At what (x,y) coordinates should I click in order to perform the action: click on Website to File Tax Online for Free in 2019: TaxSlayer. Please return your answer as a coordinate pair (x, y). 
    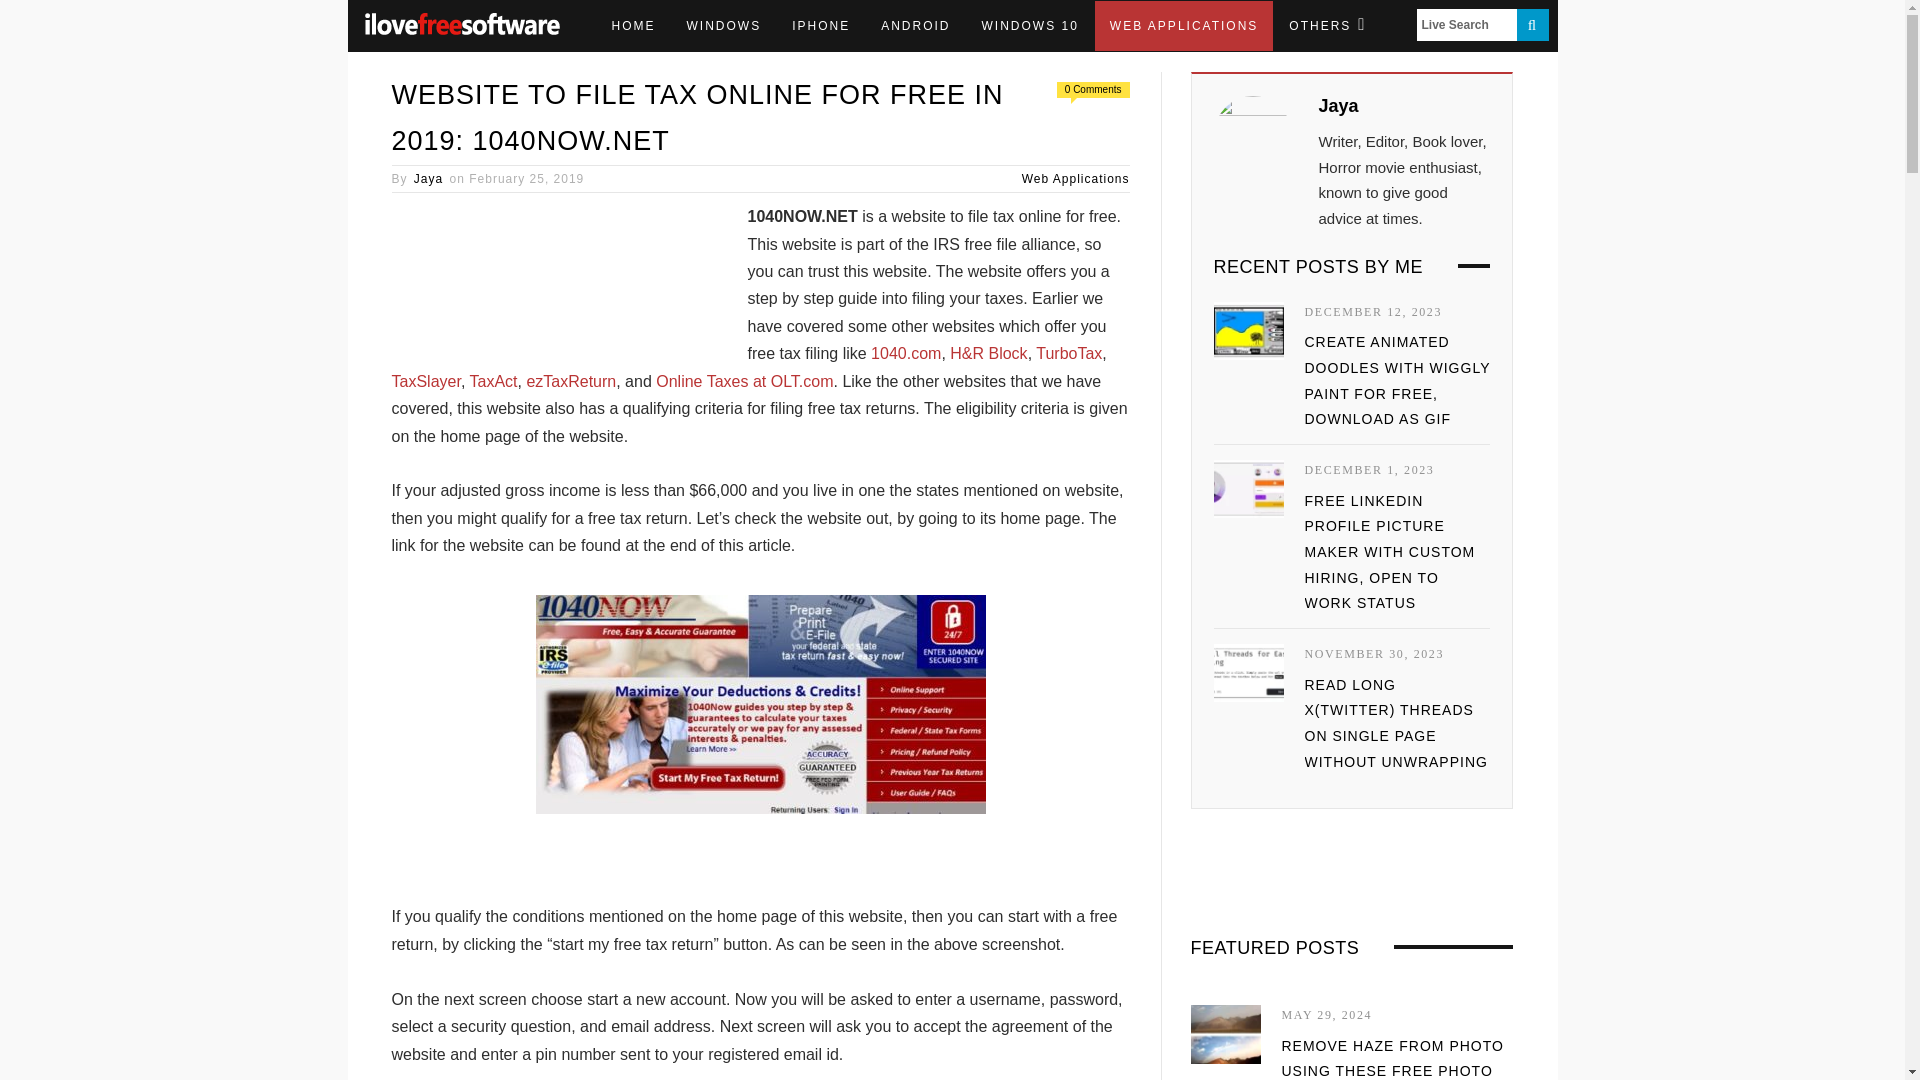
    Looking at the image, I should click on (426, 380).